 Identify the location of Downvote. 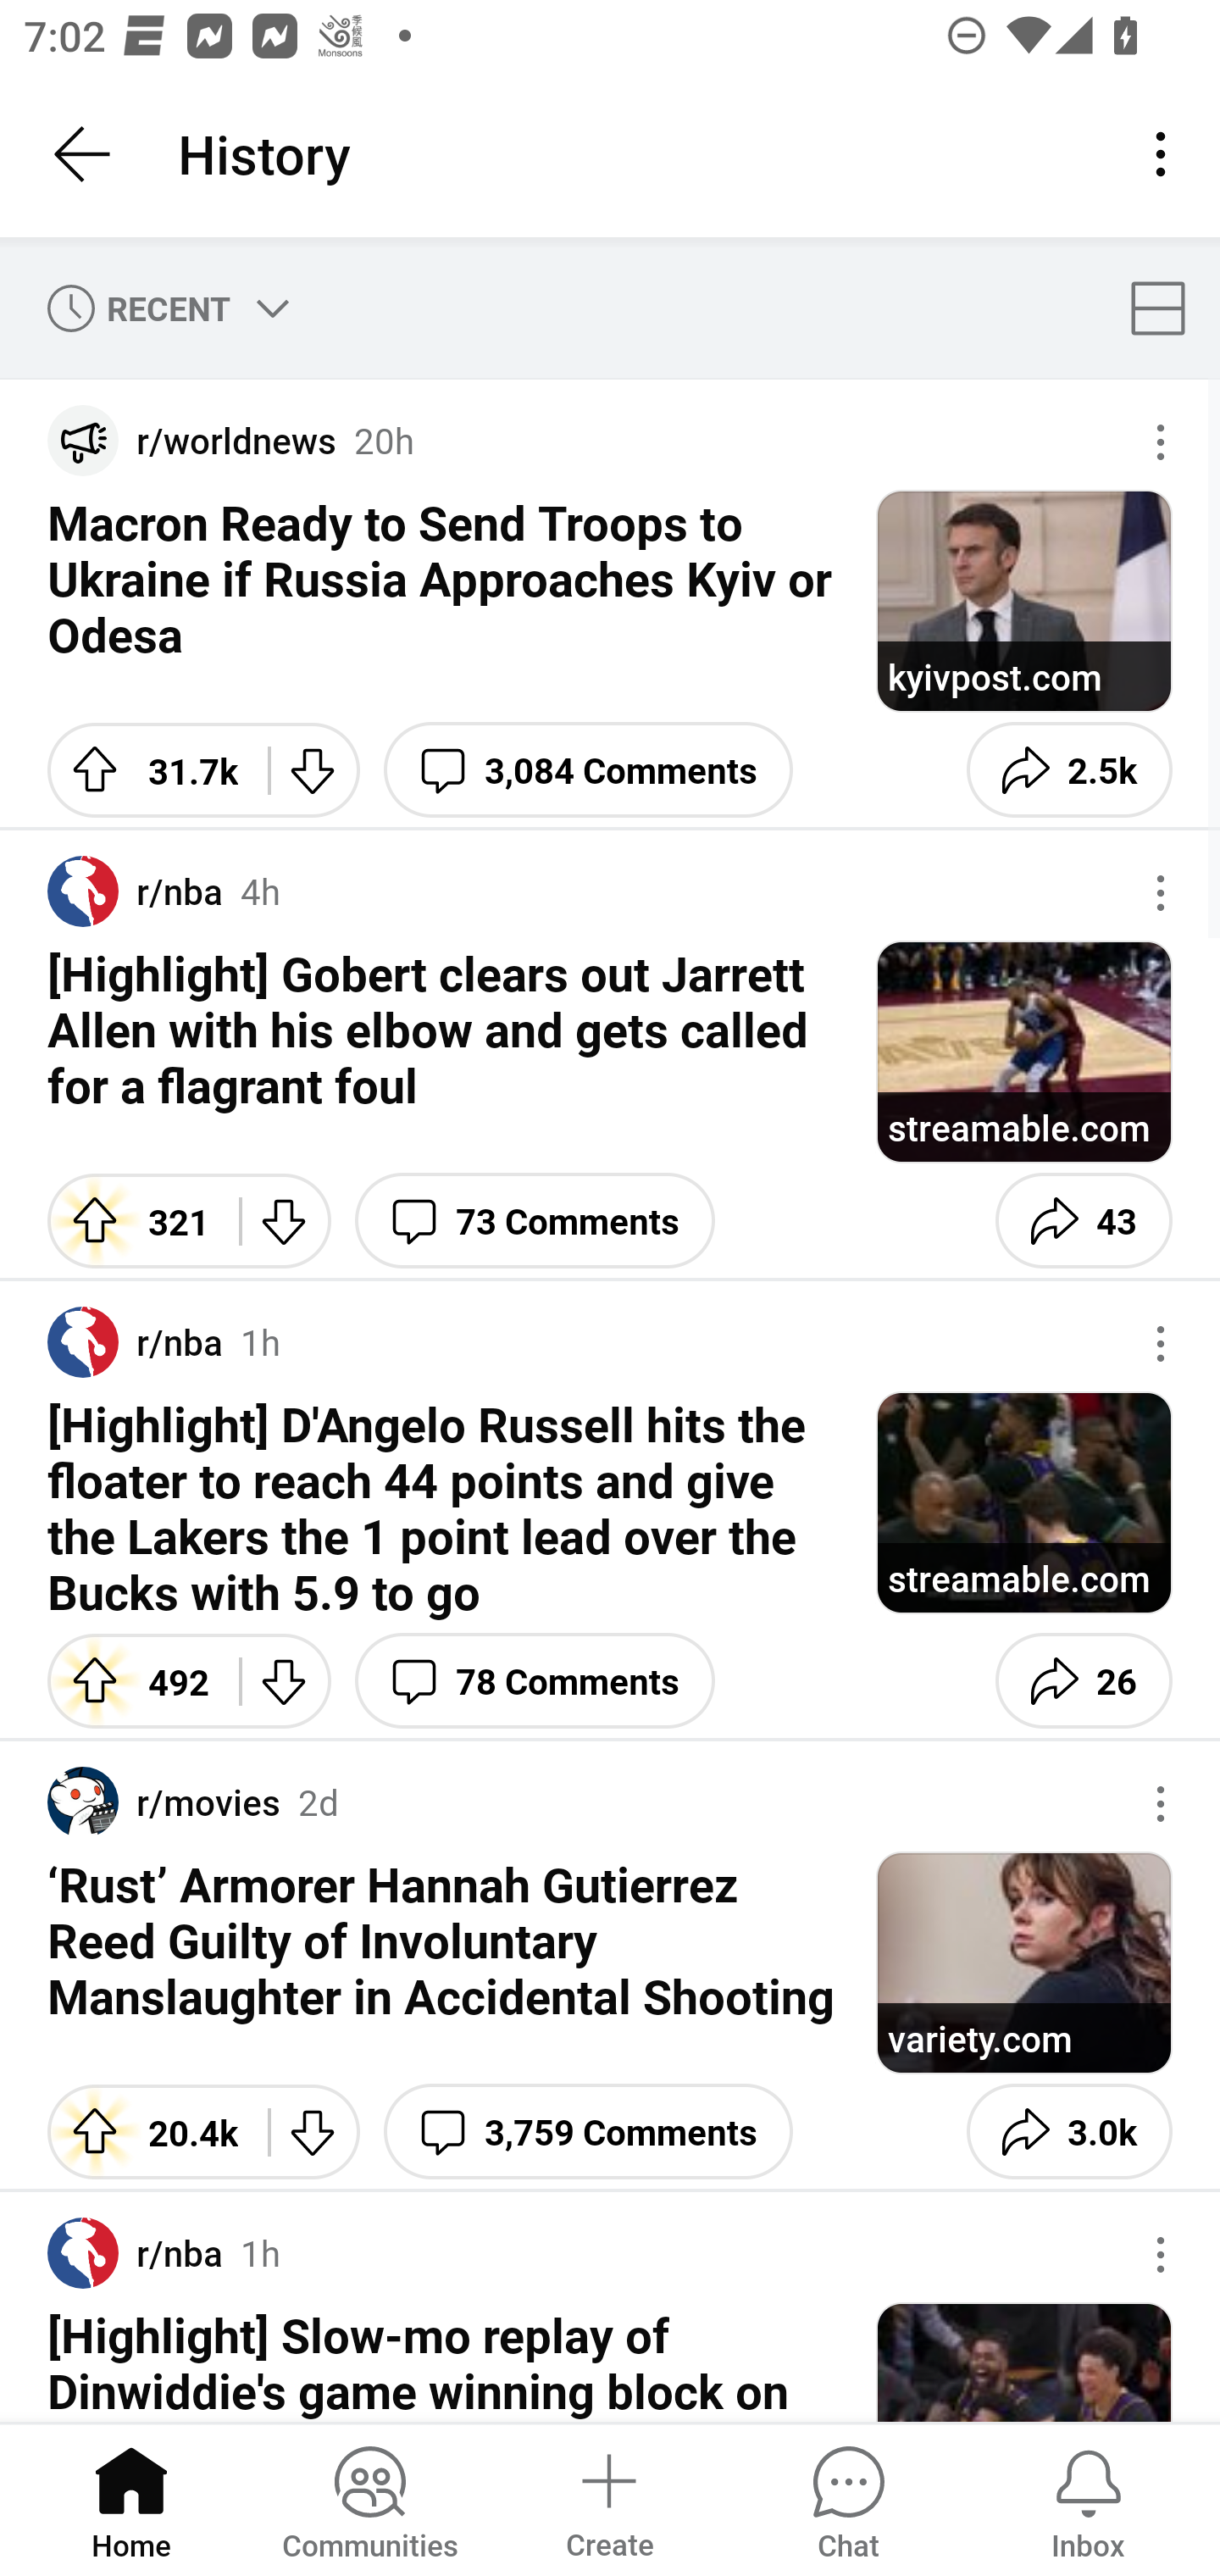
(285, 1220).